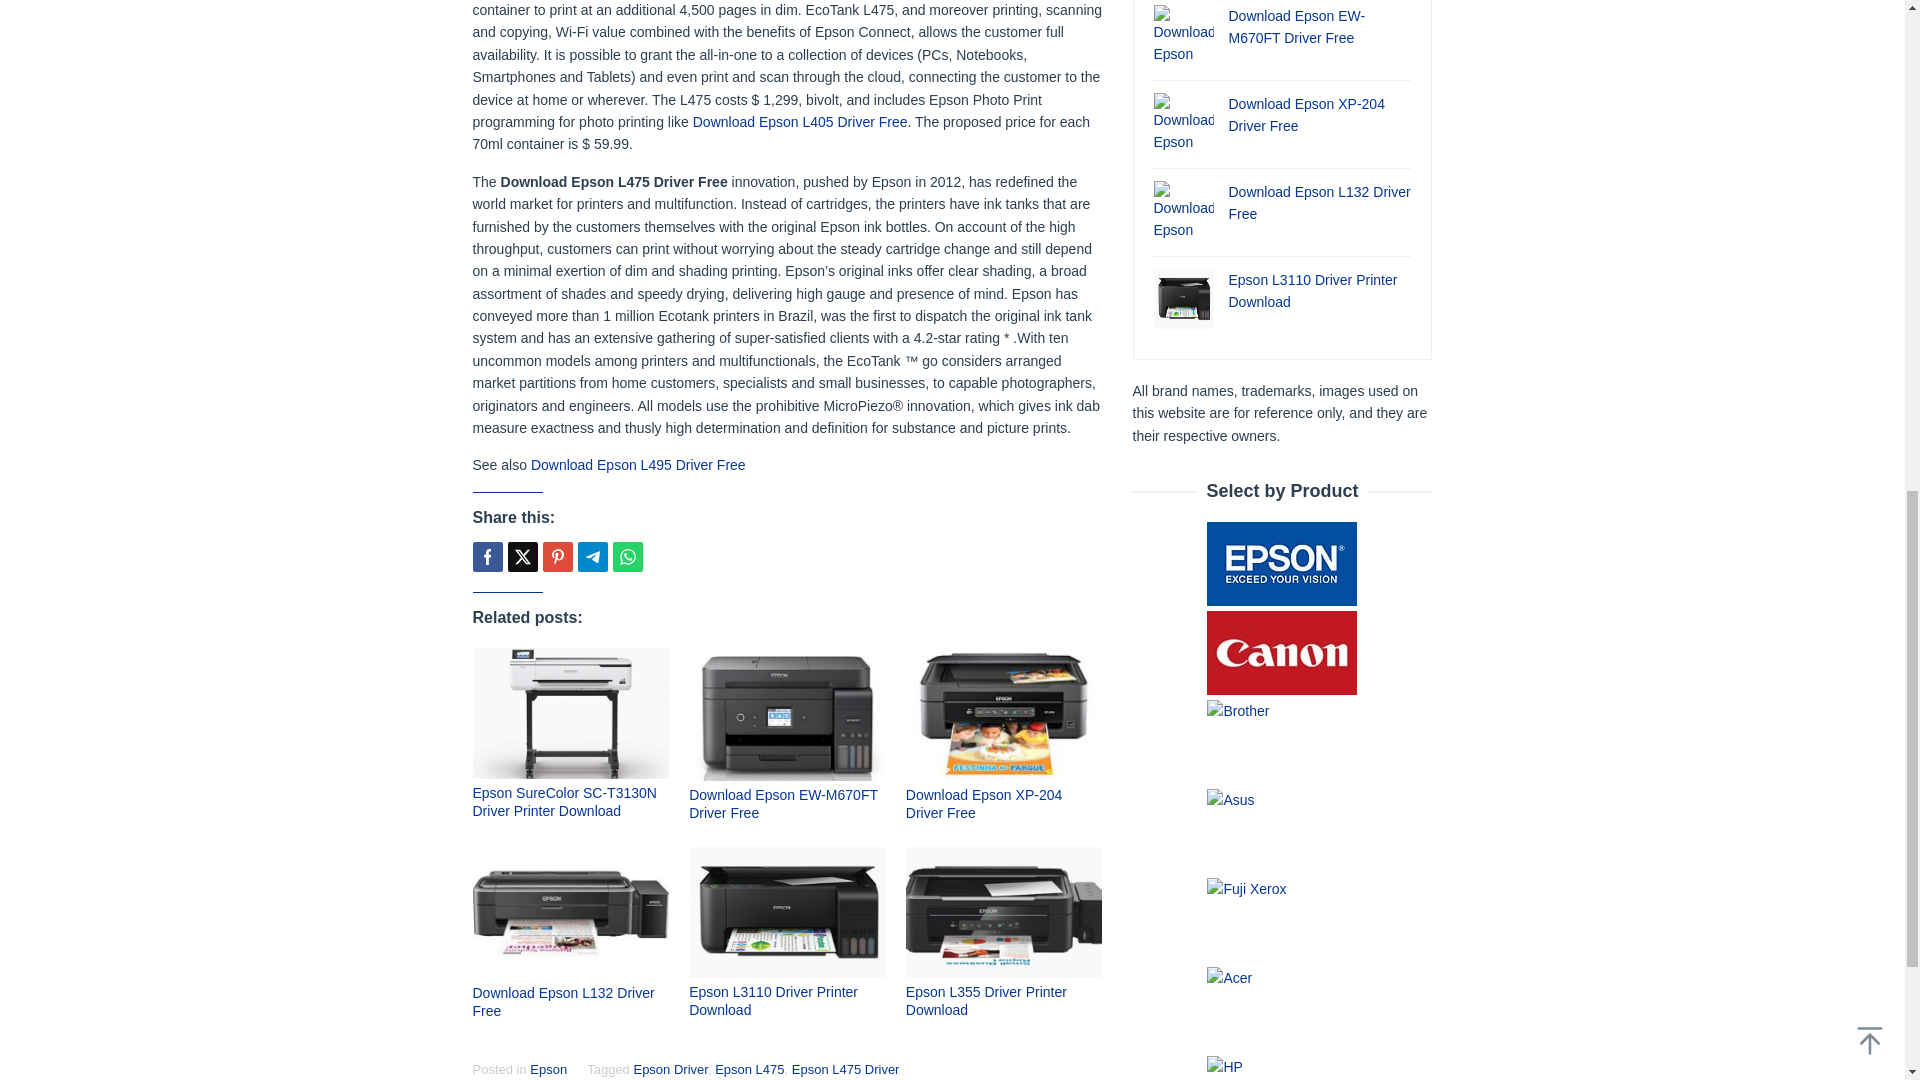 The image size is (1920, 1080). I want to click on Download Epson L132 Driver Free, so click(563, 1002).